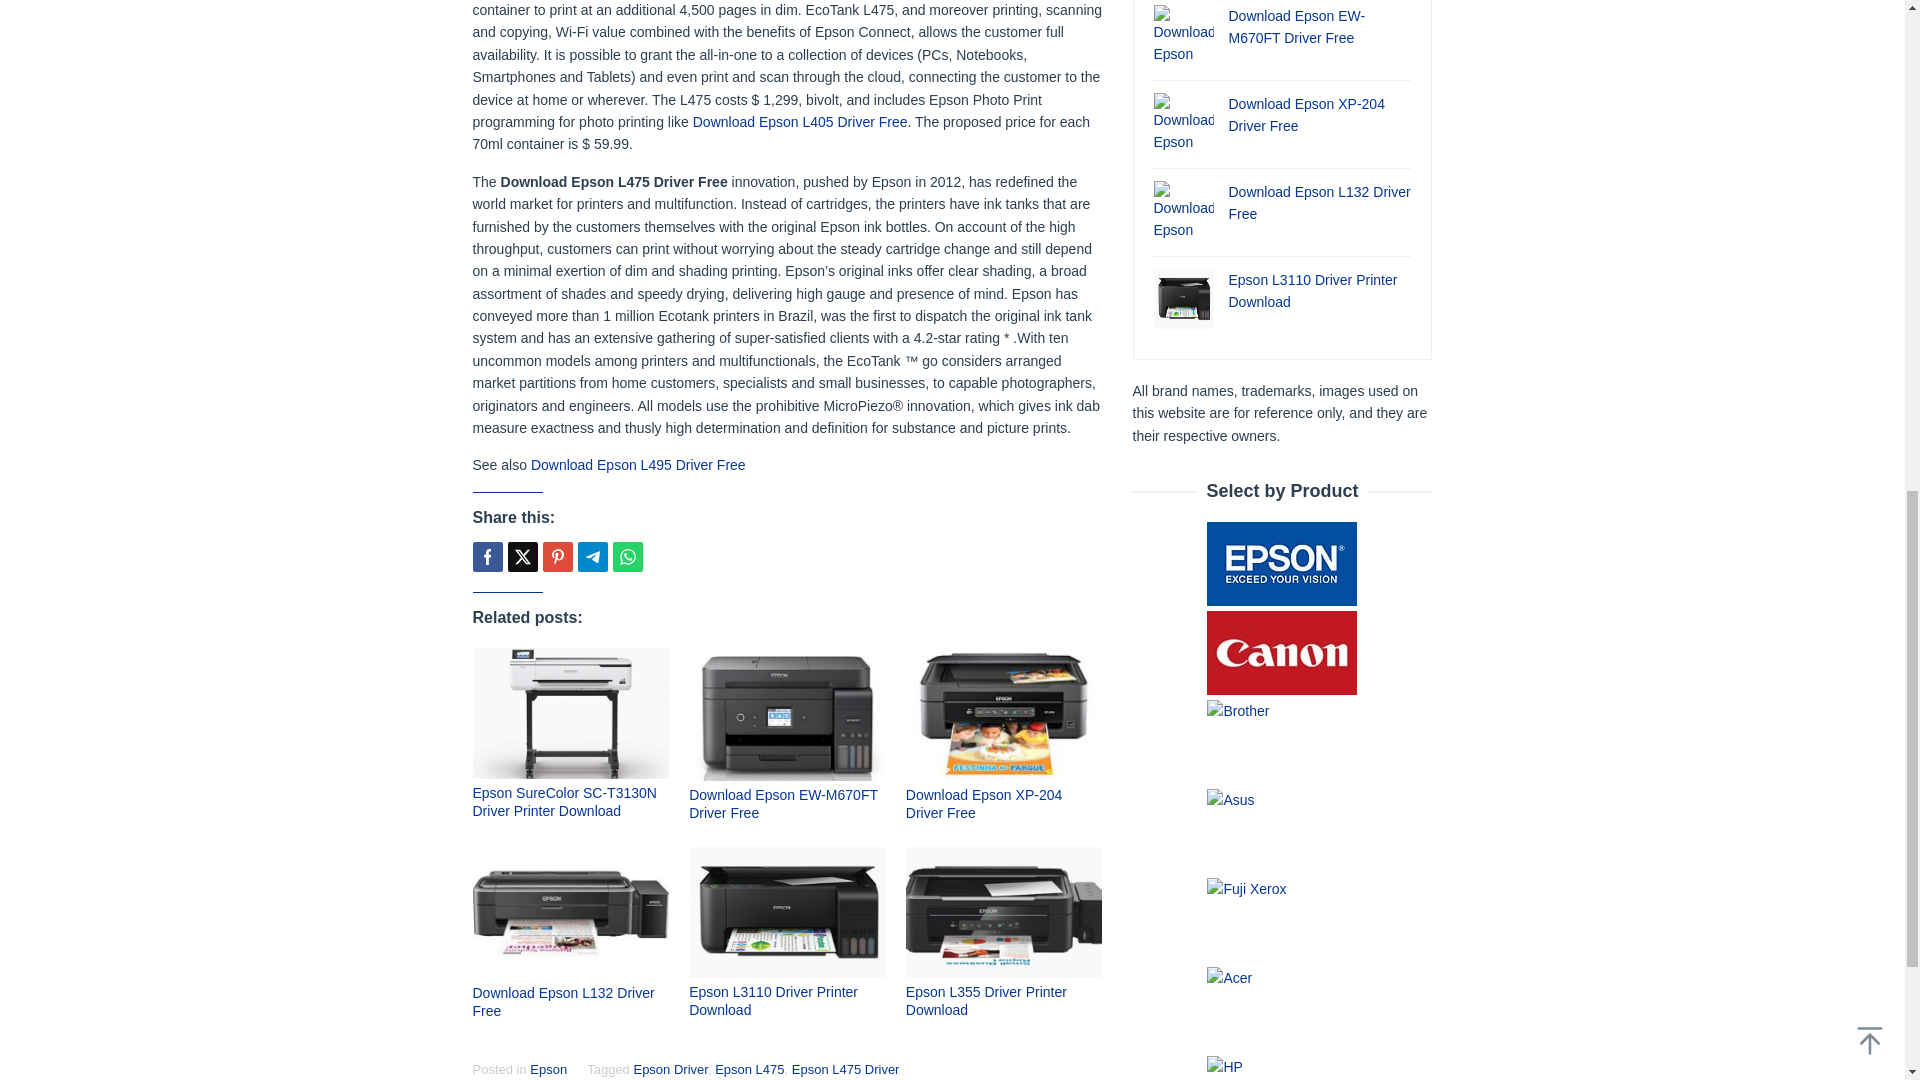 The image size is (1920, 1080). I want to click on Download Epson L132 Driver Free, so click(563, 1002).